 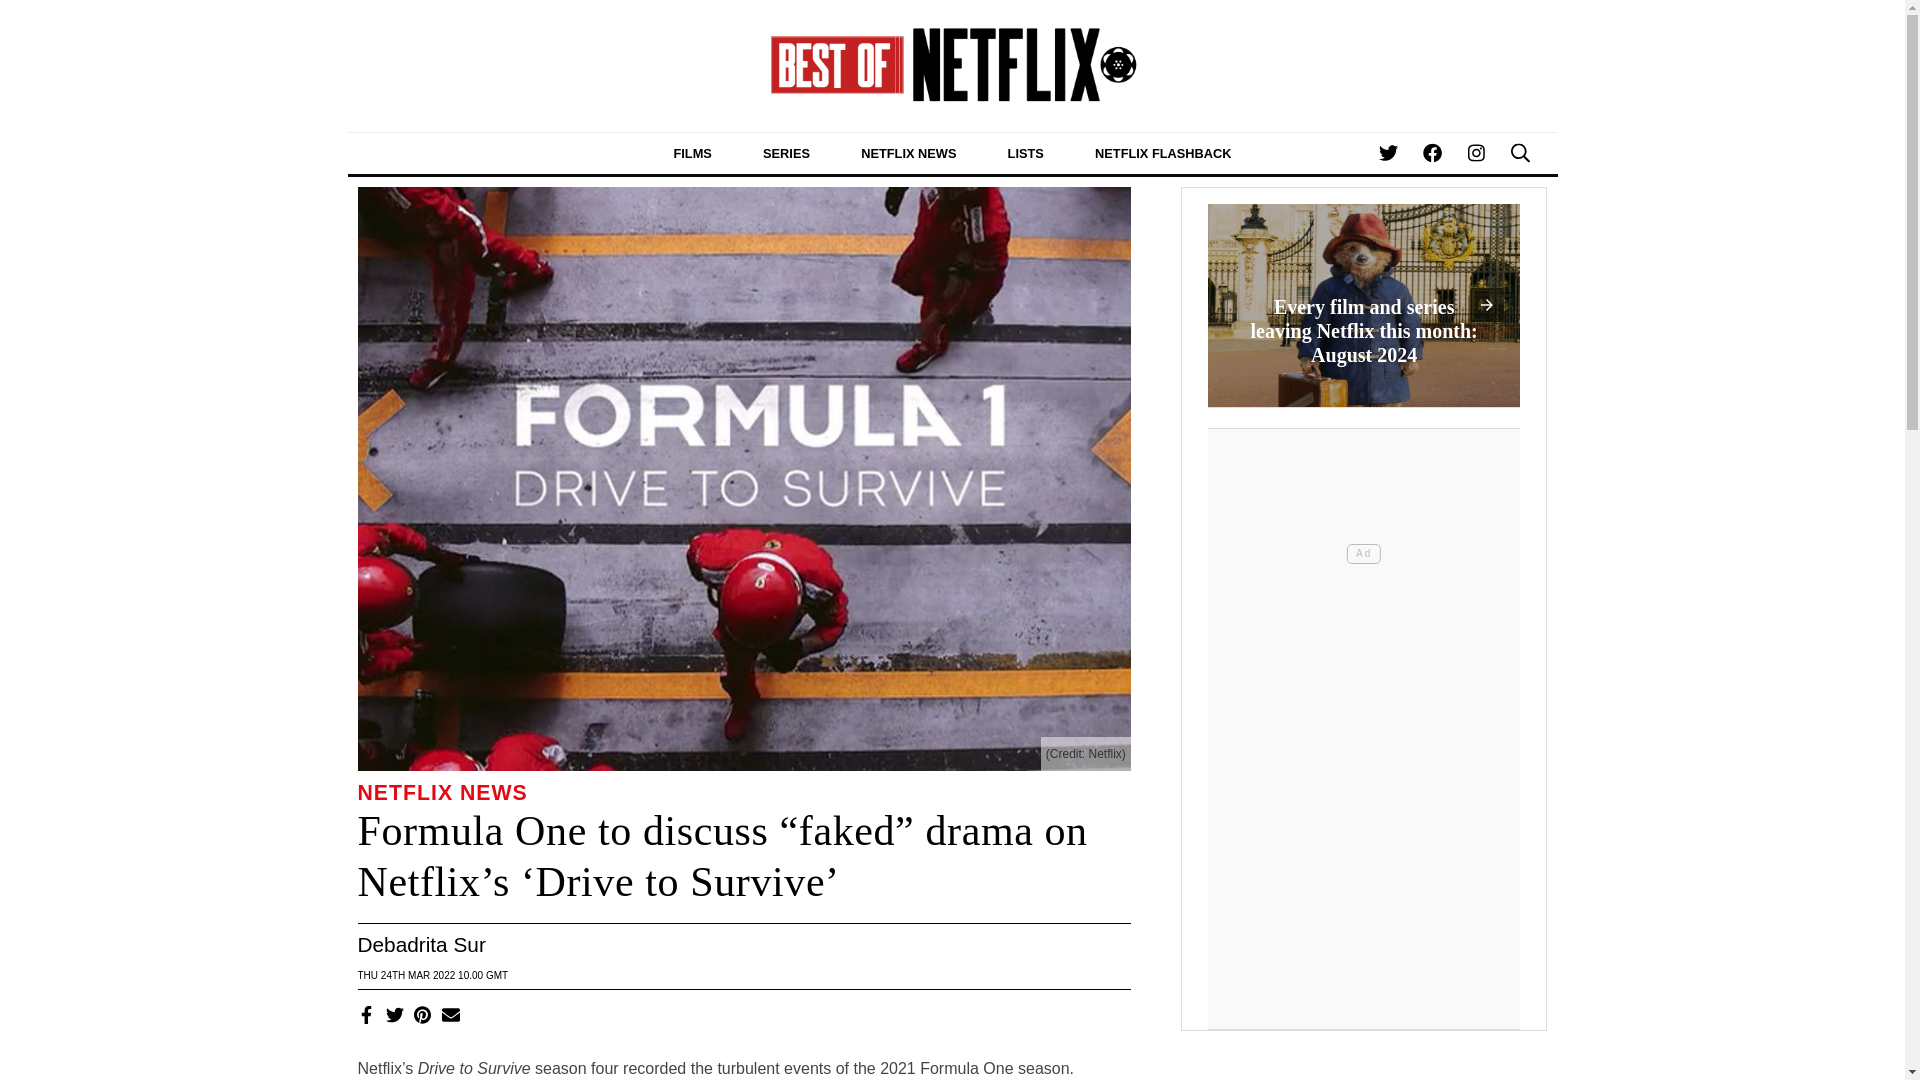 What do you see at coordinates (786, 152) in the screenshot?
I see `SERIES` at bounding box center [786, 152].